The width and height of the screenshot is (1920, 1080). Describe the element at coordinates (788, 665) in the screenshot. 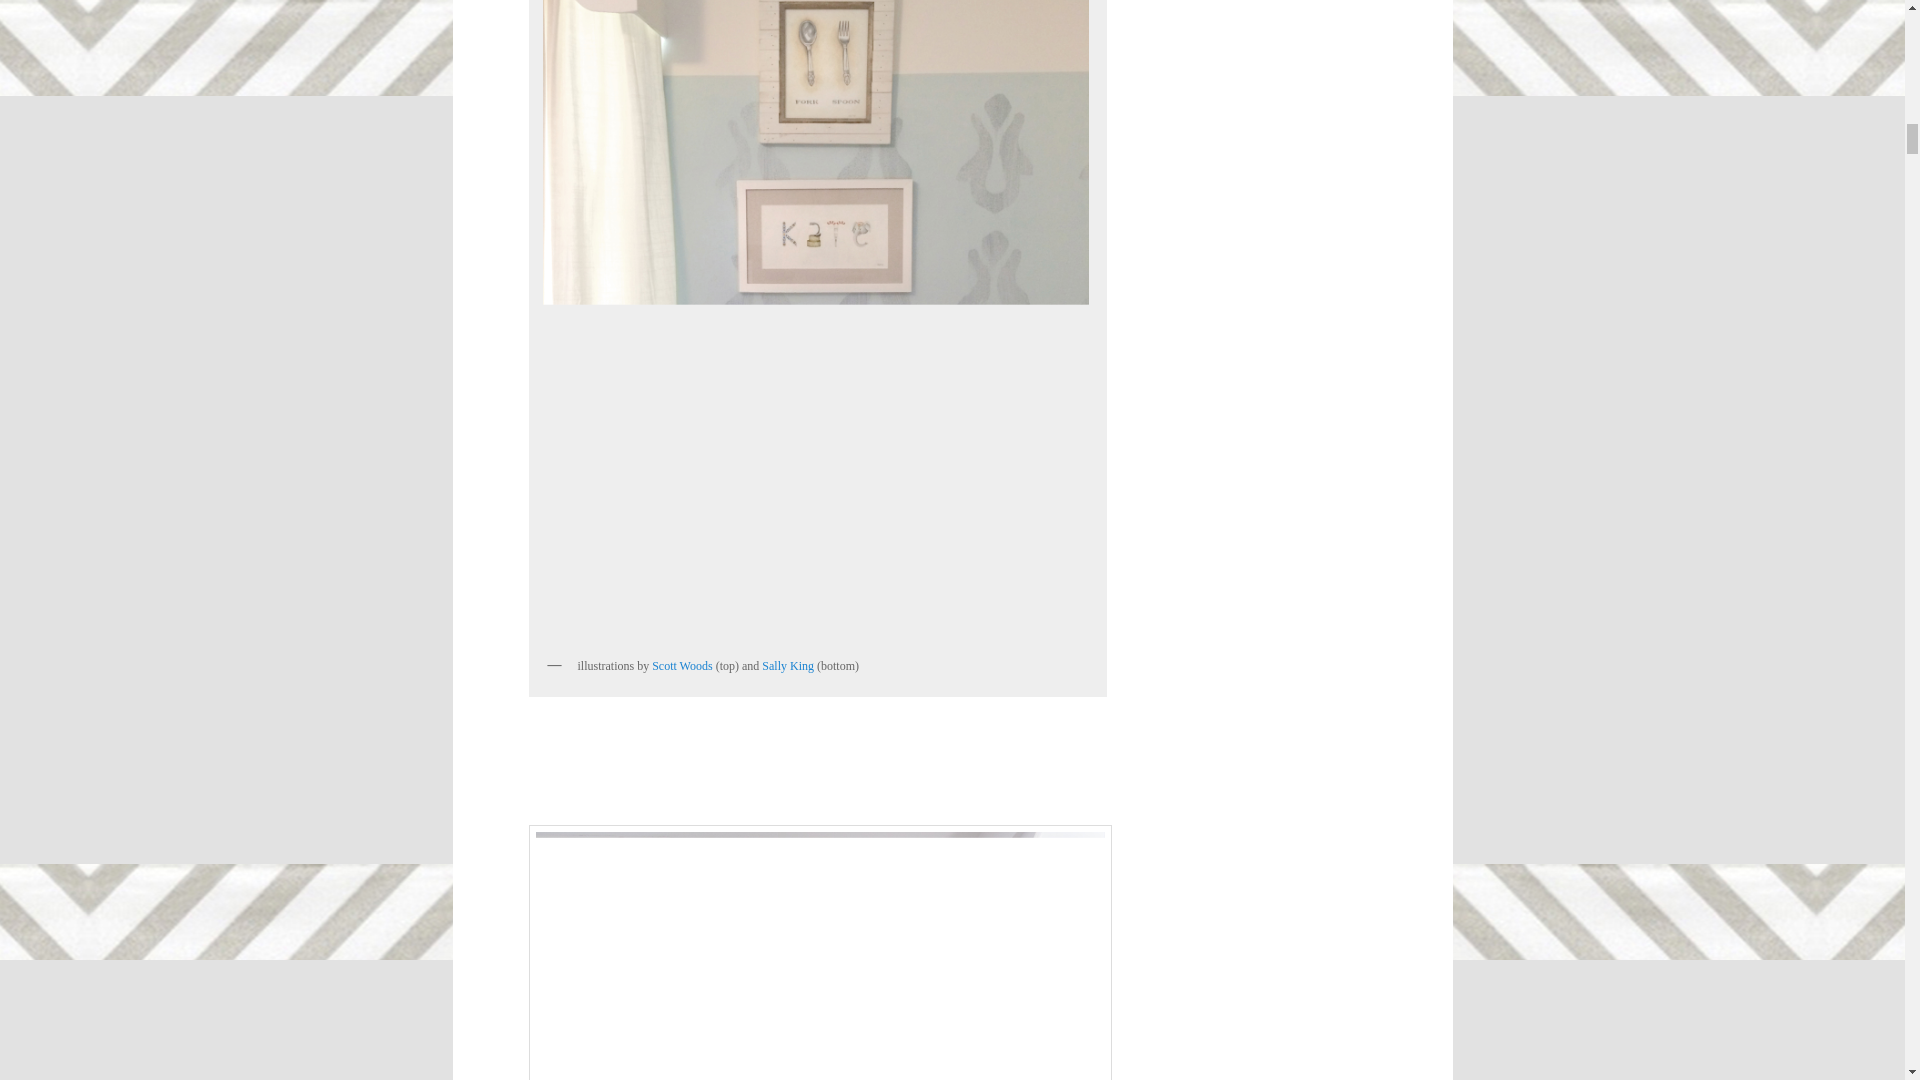

I see `Sally King` at that location.